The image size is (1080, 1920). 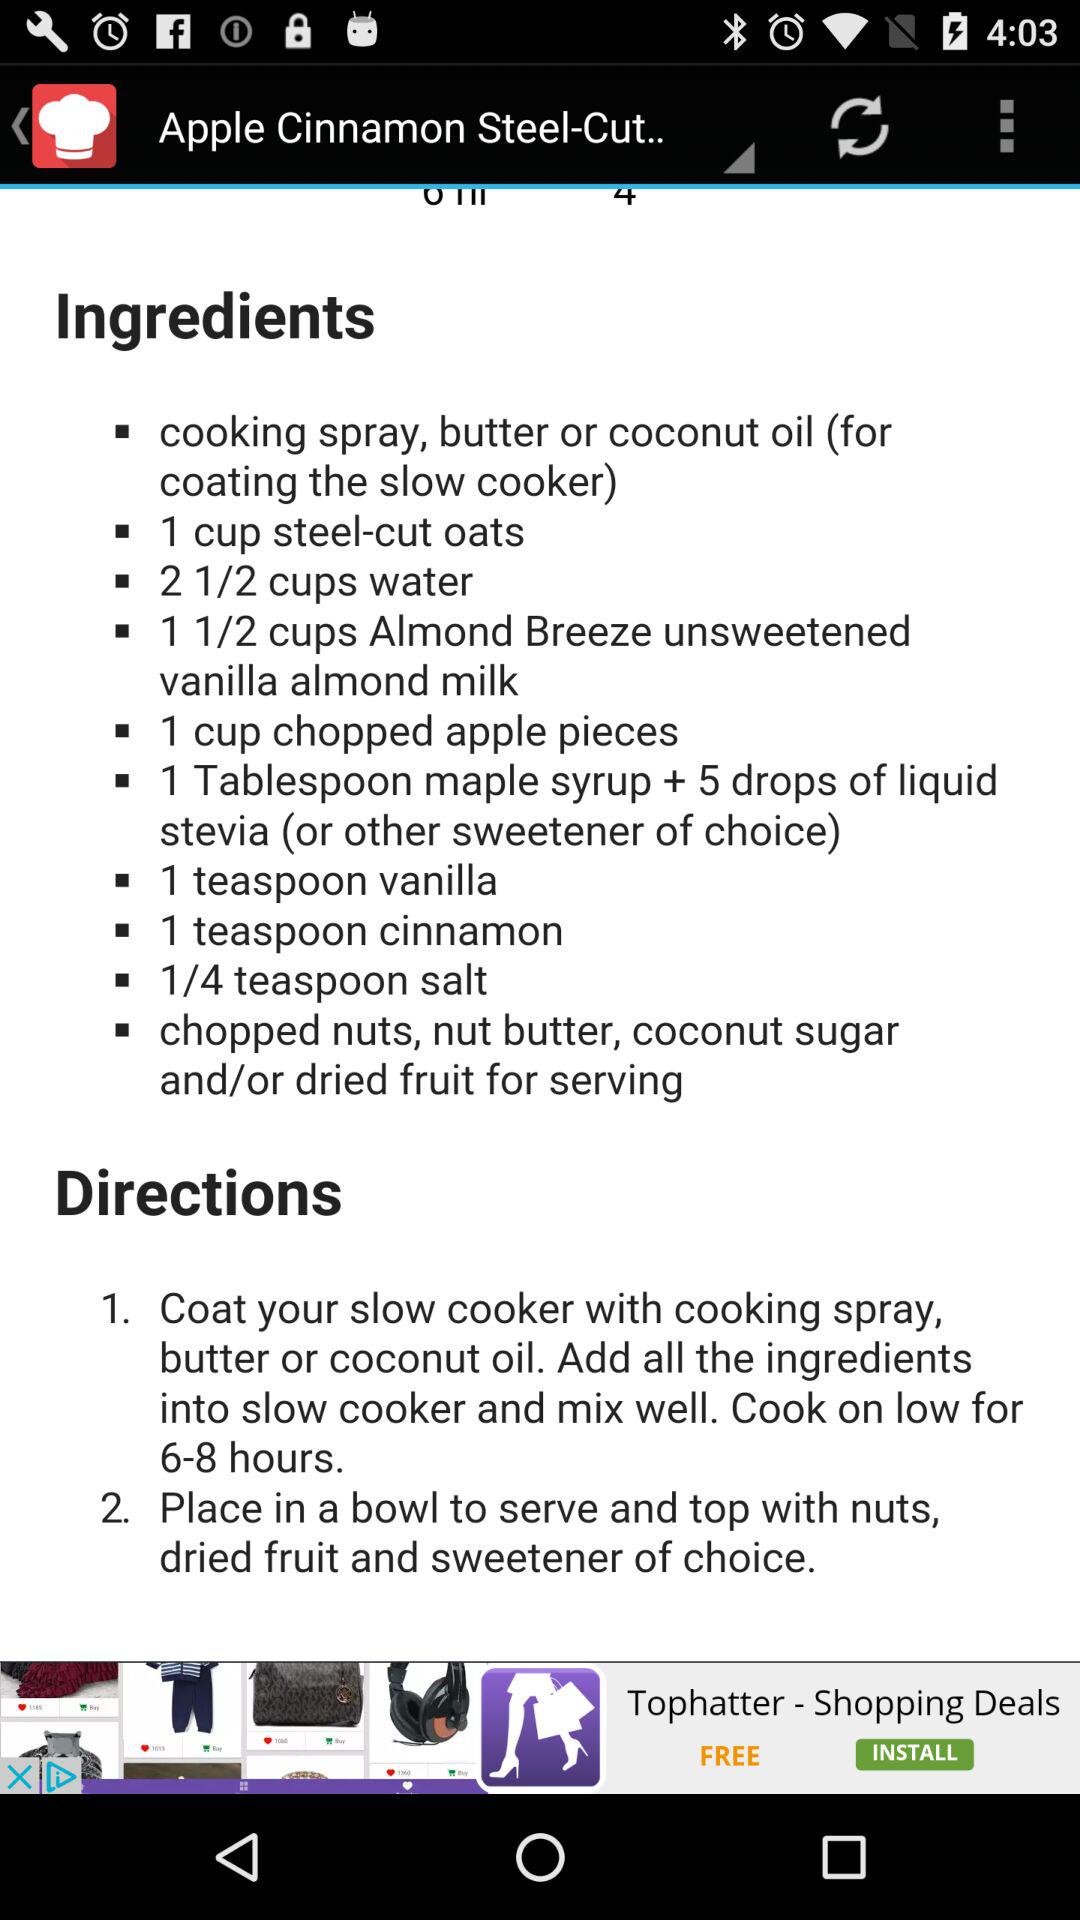 What do you see at coordinates (540, 1728) in the screenshot?
I see `advertisement` at bounding box center [540, 1728].